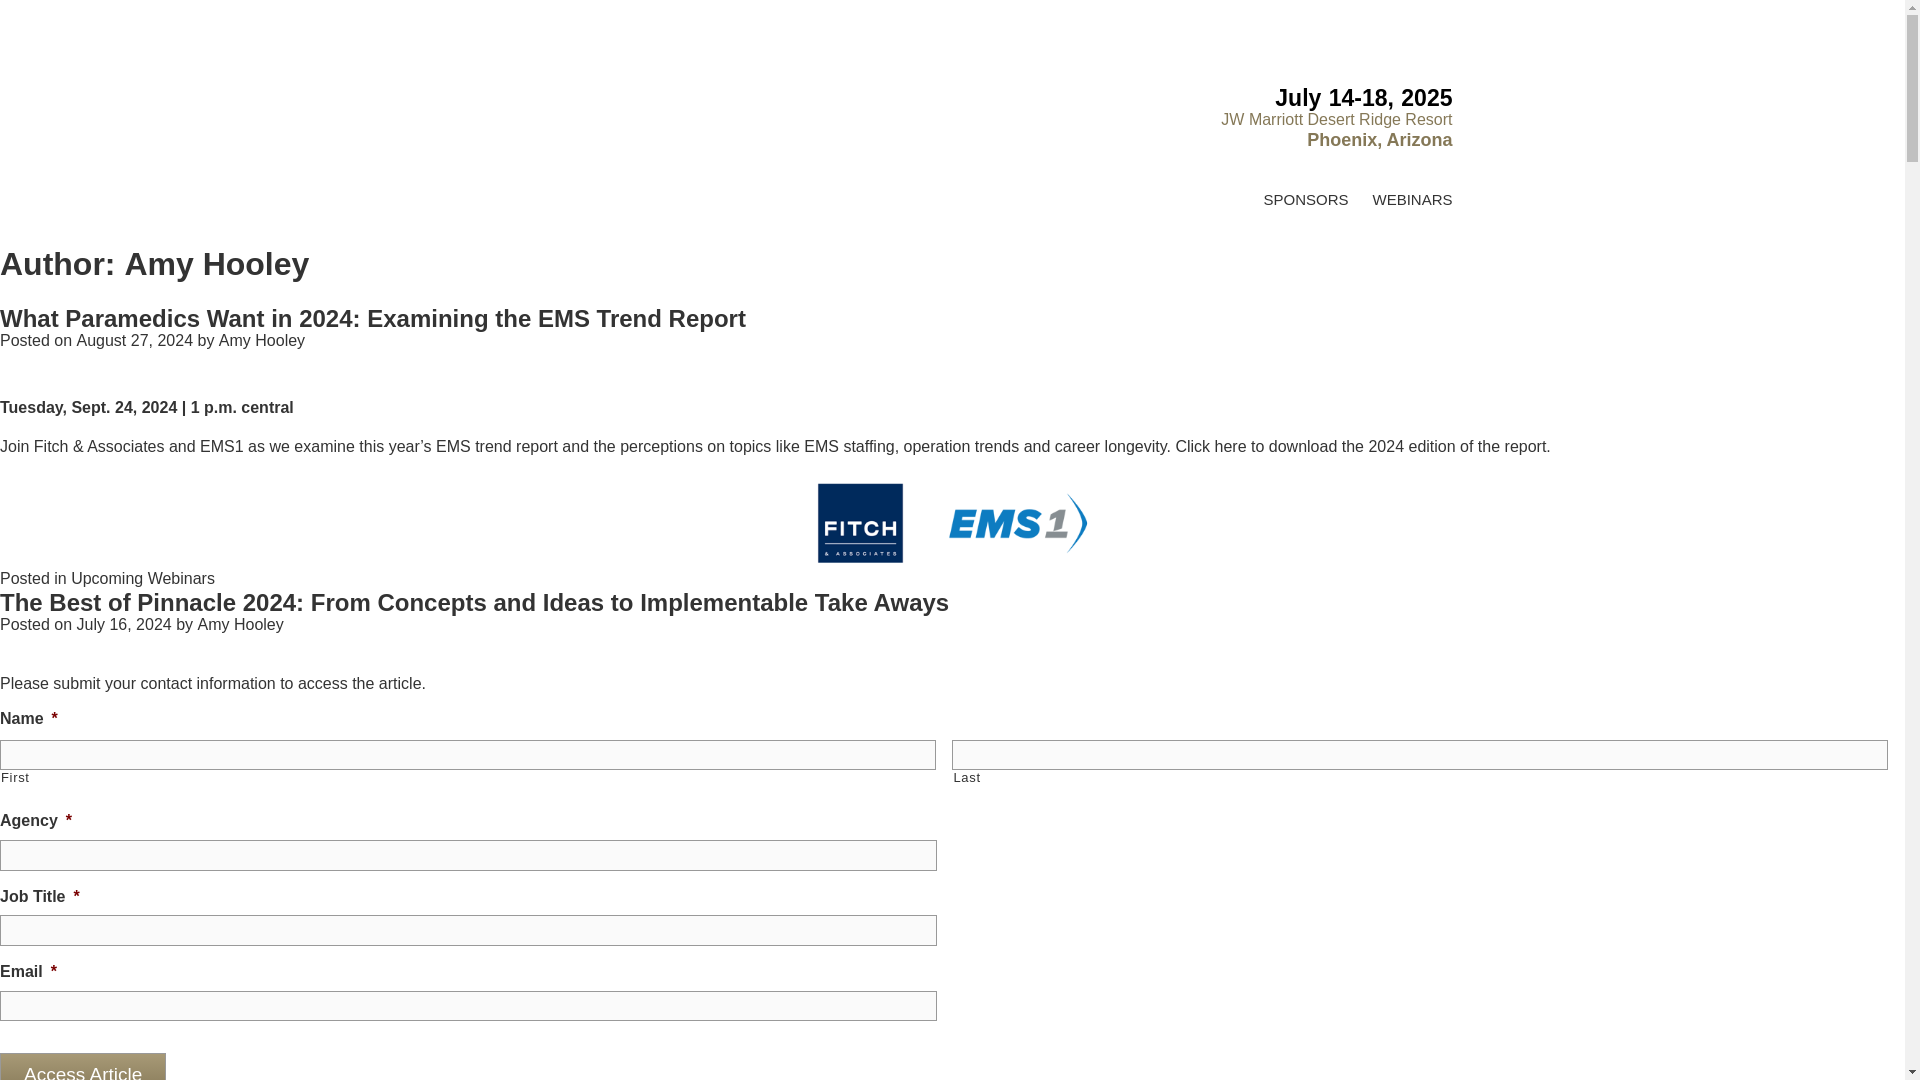  What do you see at coordinates (1411, 198) in the screenshot?
I see `WEBINARS` at bounding box center [1411, 198].